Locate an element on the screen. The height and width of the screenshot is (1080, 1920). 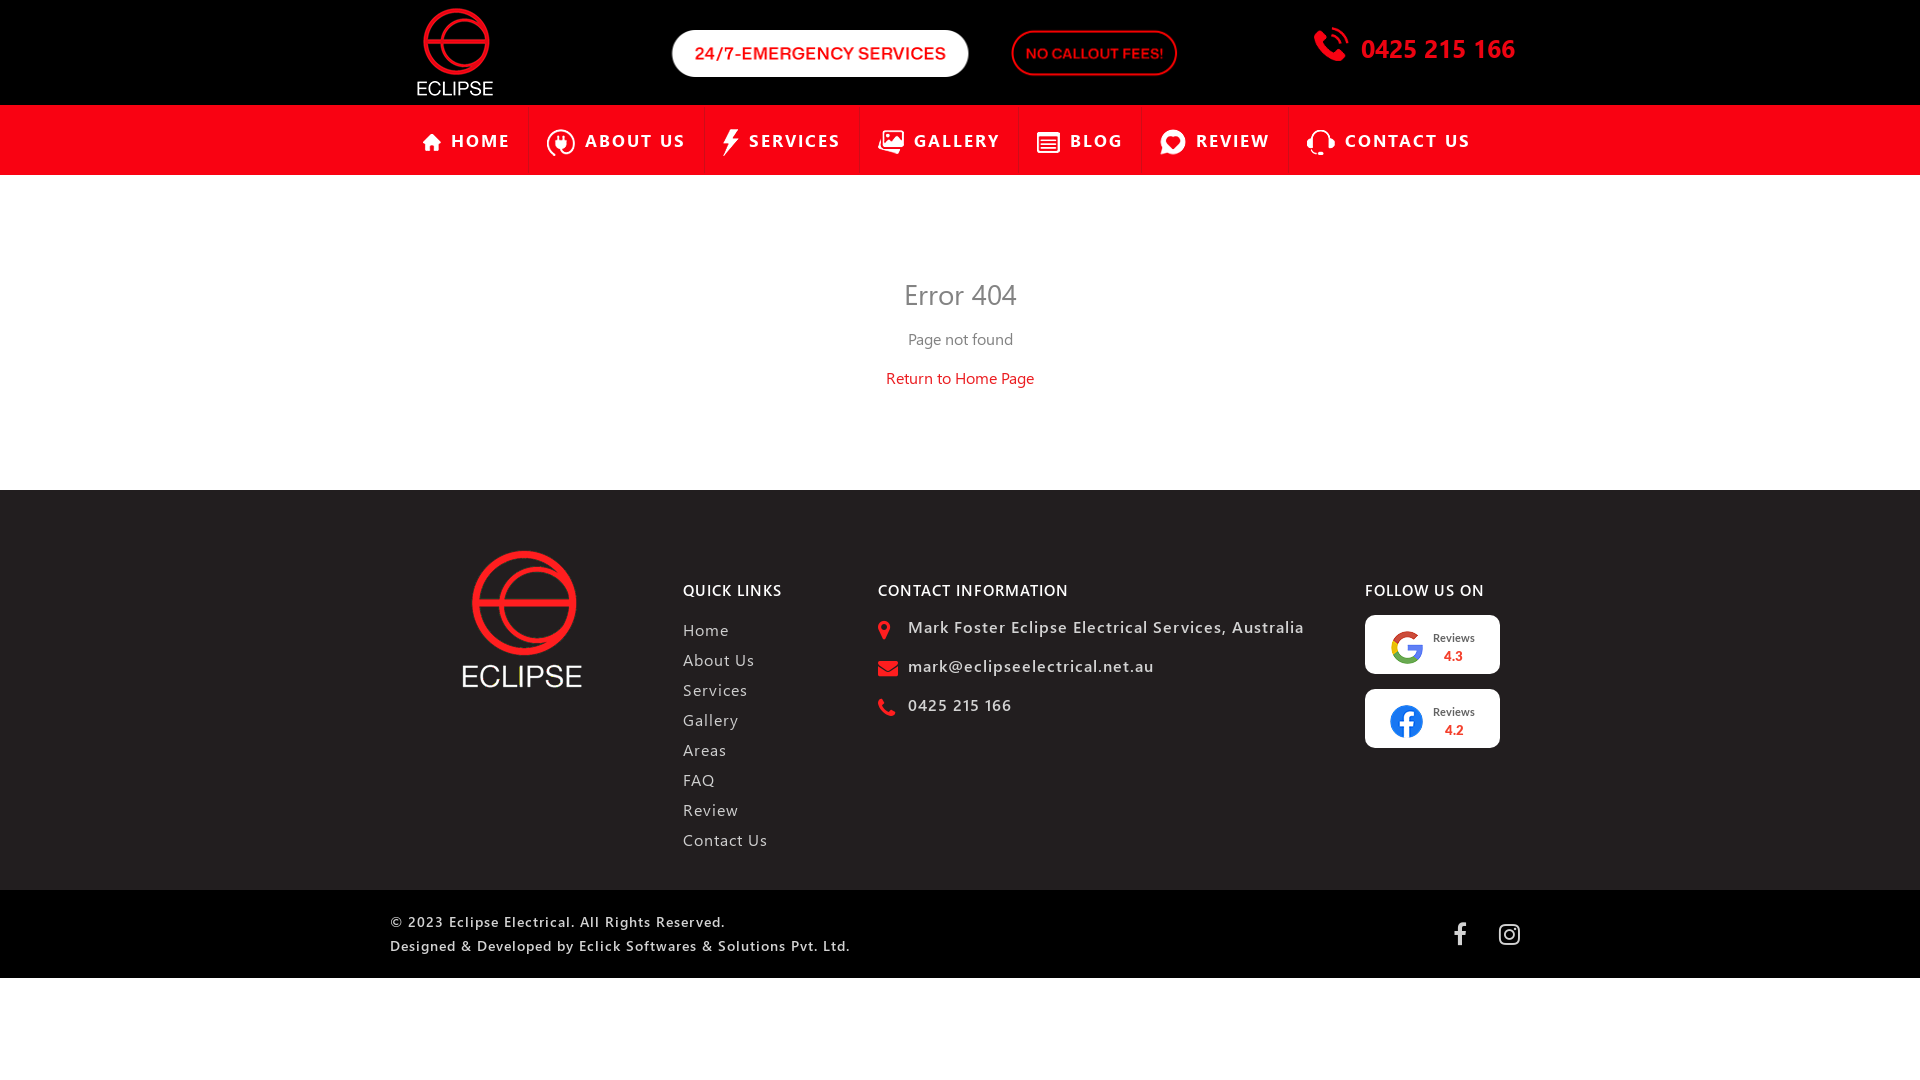
CONTACT US is located at coordinates (1389, 140).